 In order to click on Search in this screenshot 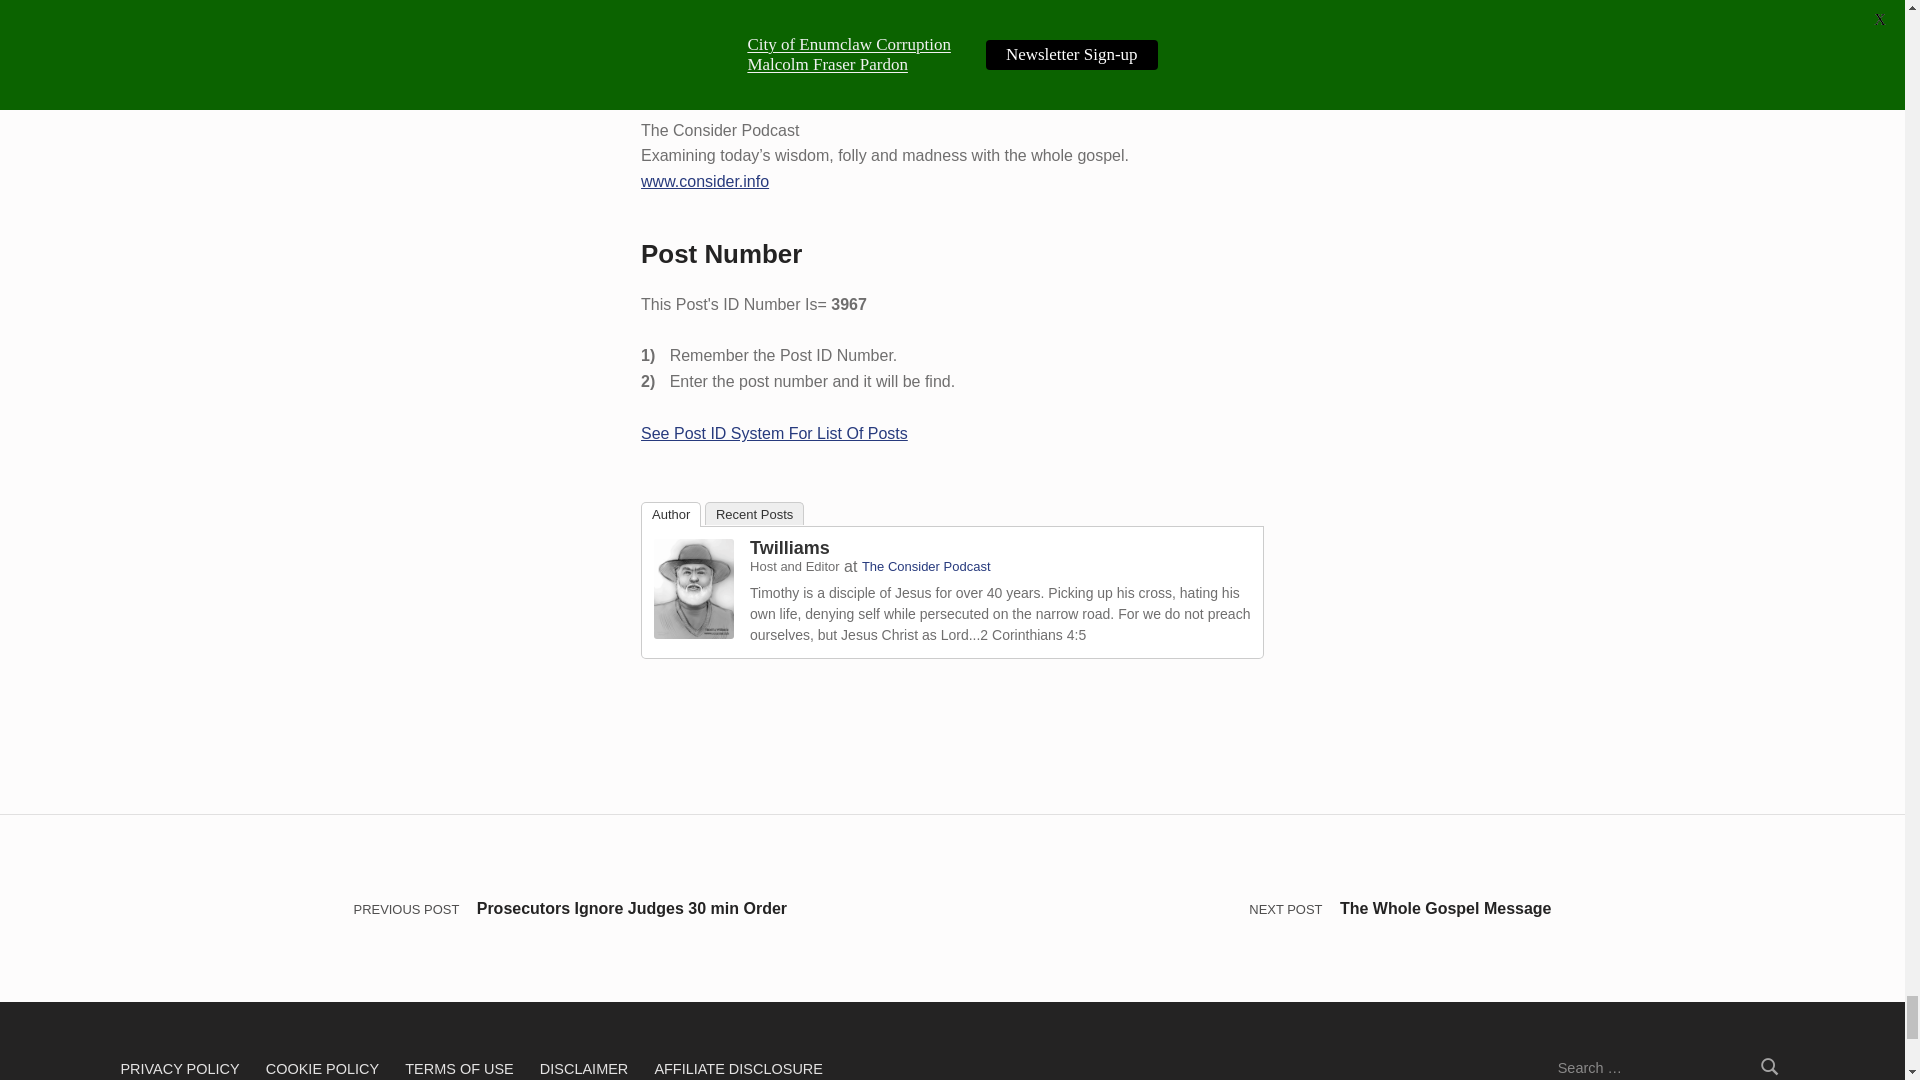, I will do `click(1770, 1062)`.